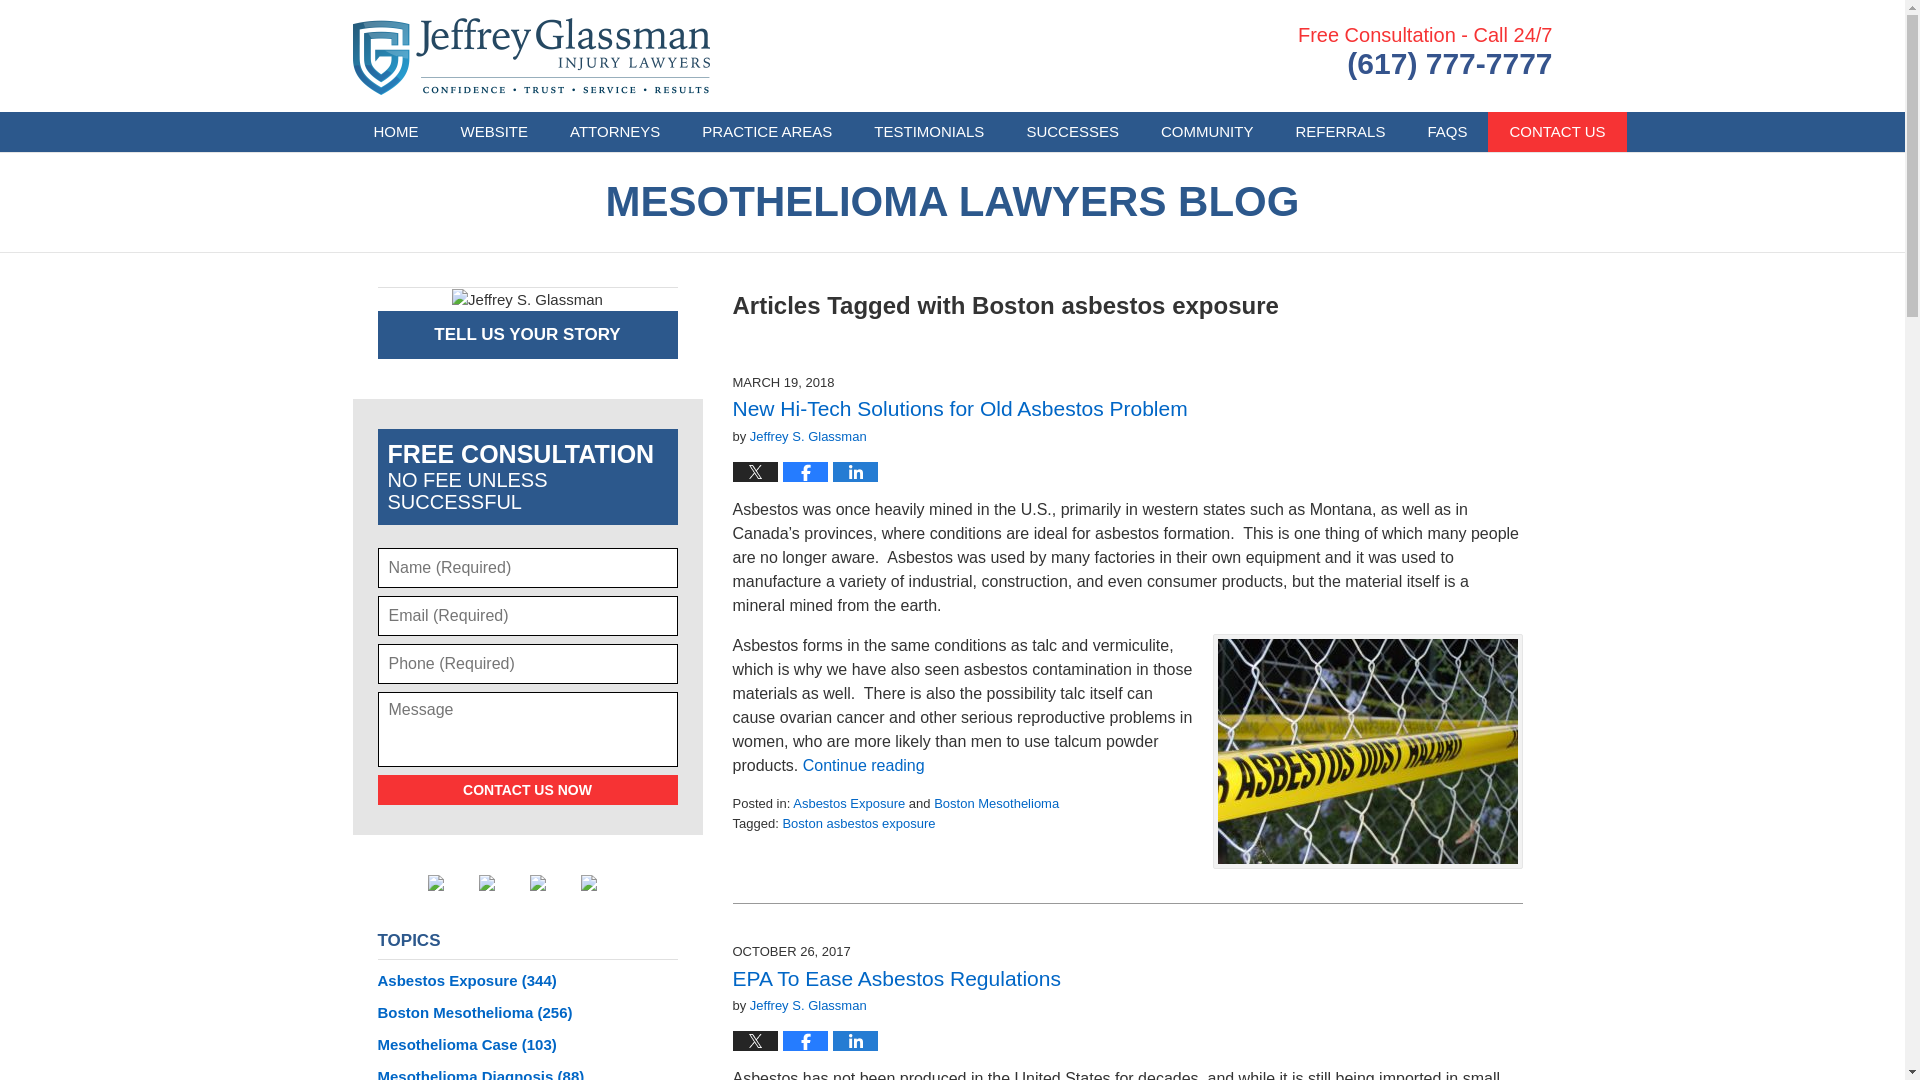 The height and width of the screenshot is (1080, 1920). Describe the element at coordinates (928, 132) in the screenshot. I see `TESTIMONIALS` at that location.